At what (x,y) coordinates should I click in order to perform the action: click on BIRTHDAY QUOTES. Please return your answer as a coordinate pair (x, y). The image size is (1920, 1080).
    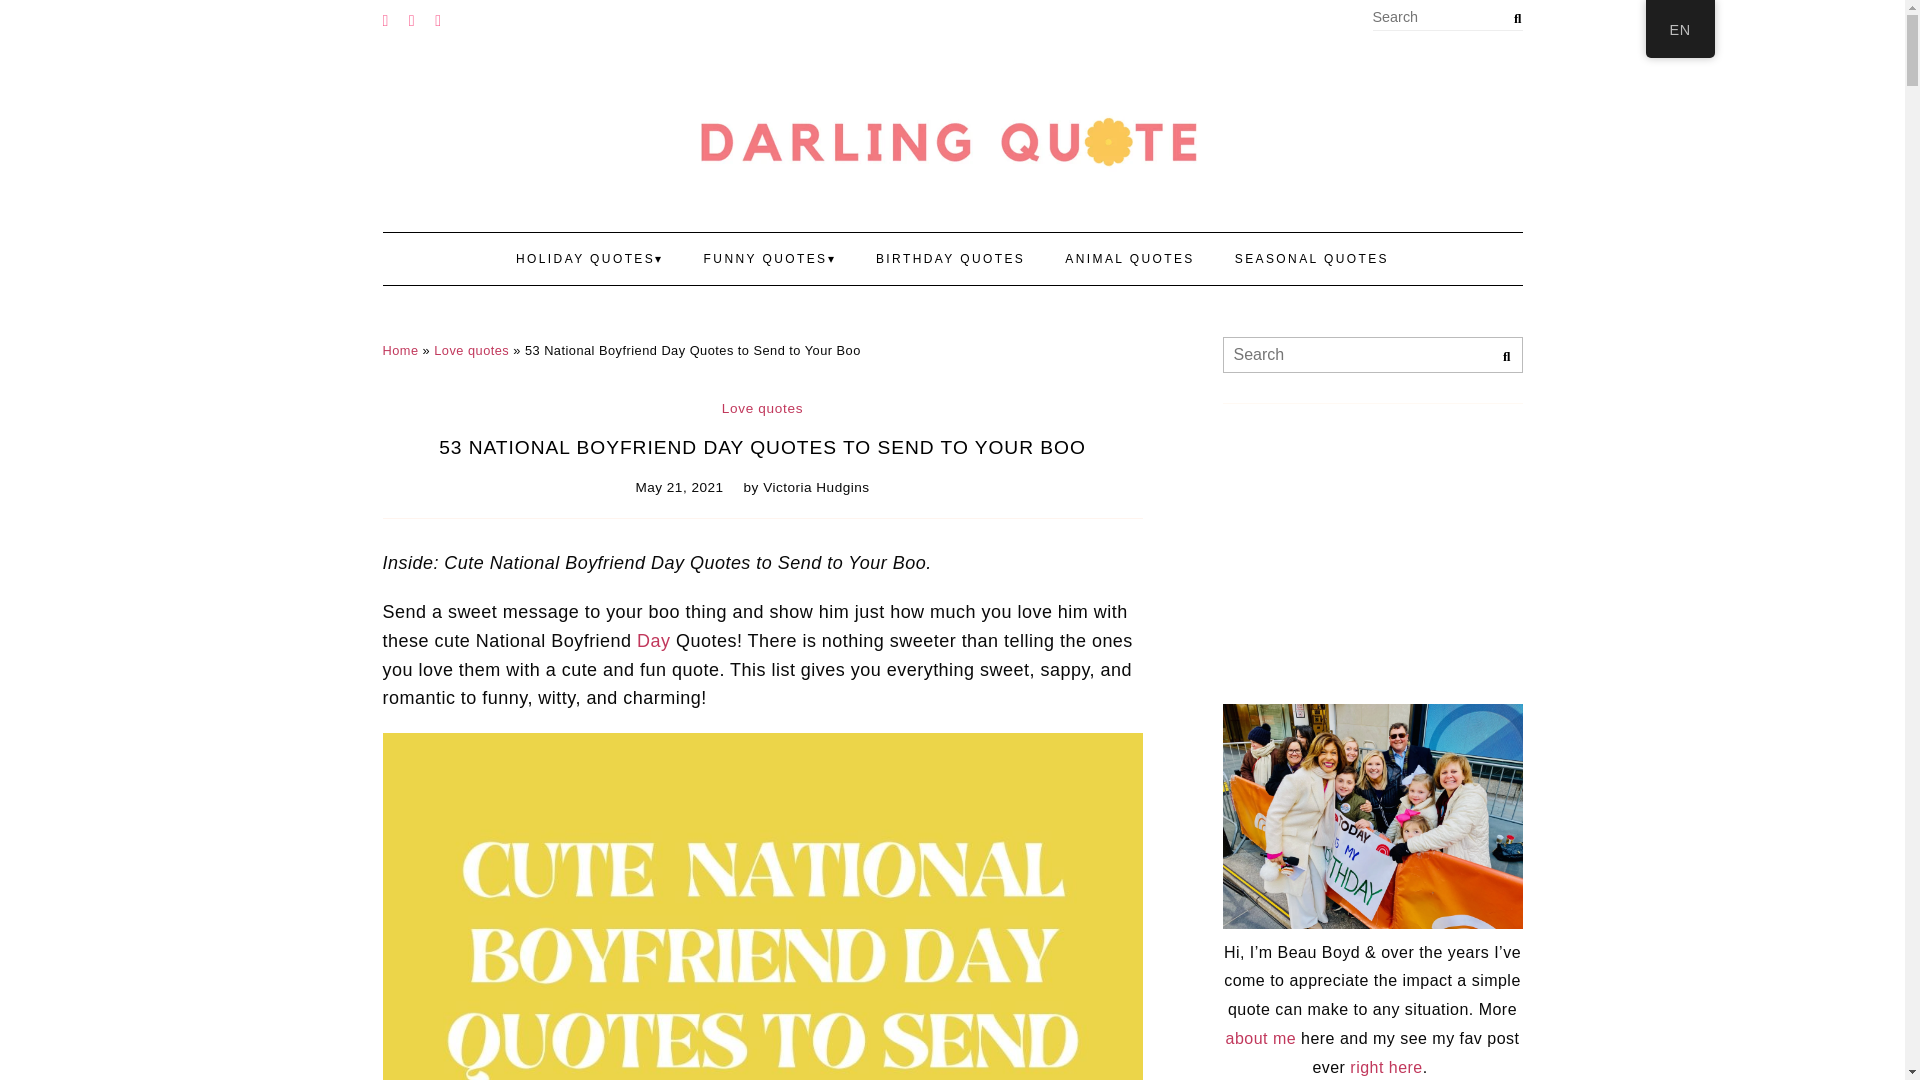
    Looking at the image, I should click on (950, 259).